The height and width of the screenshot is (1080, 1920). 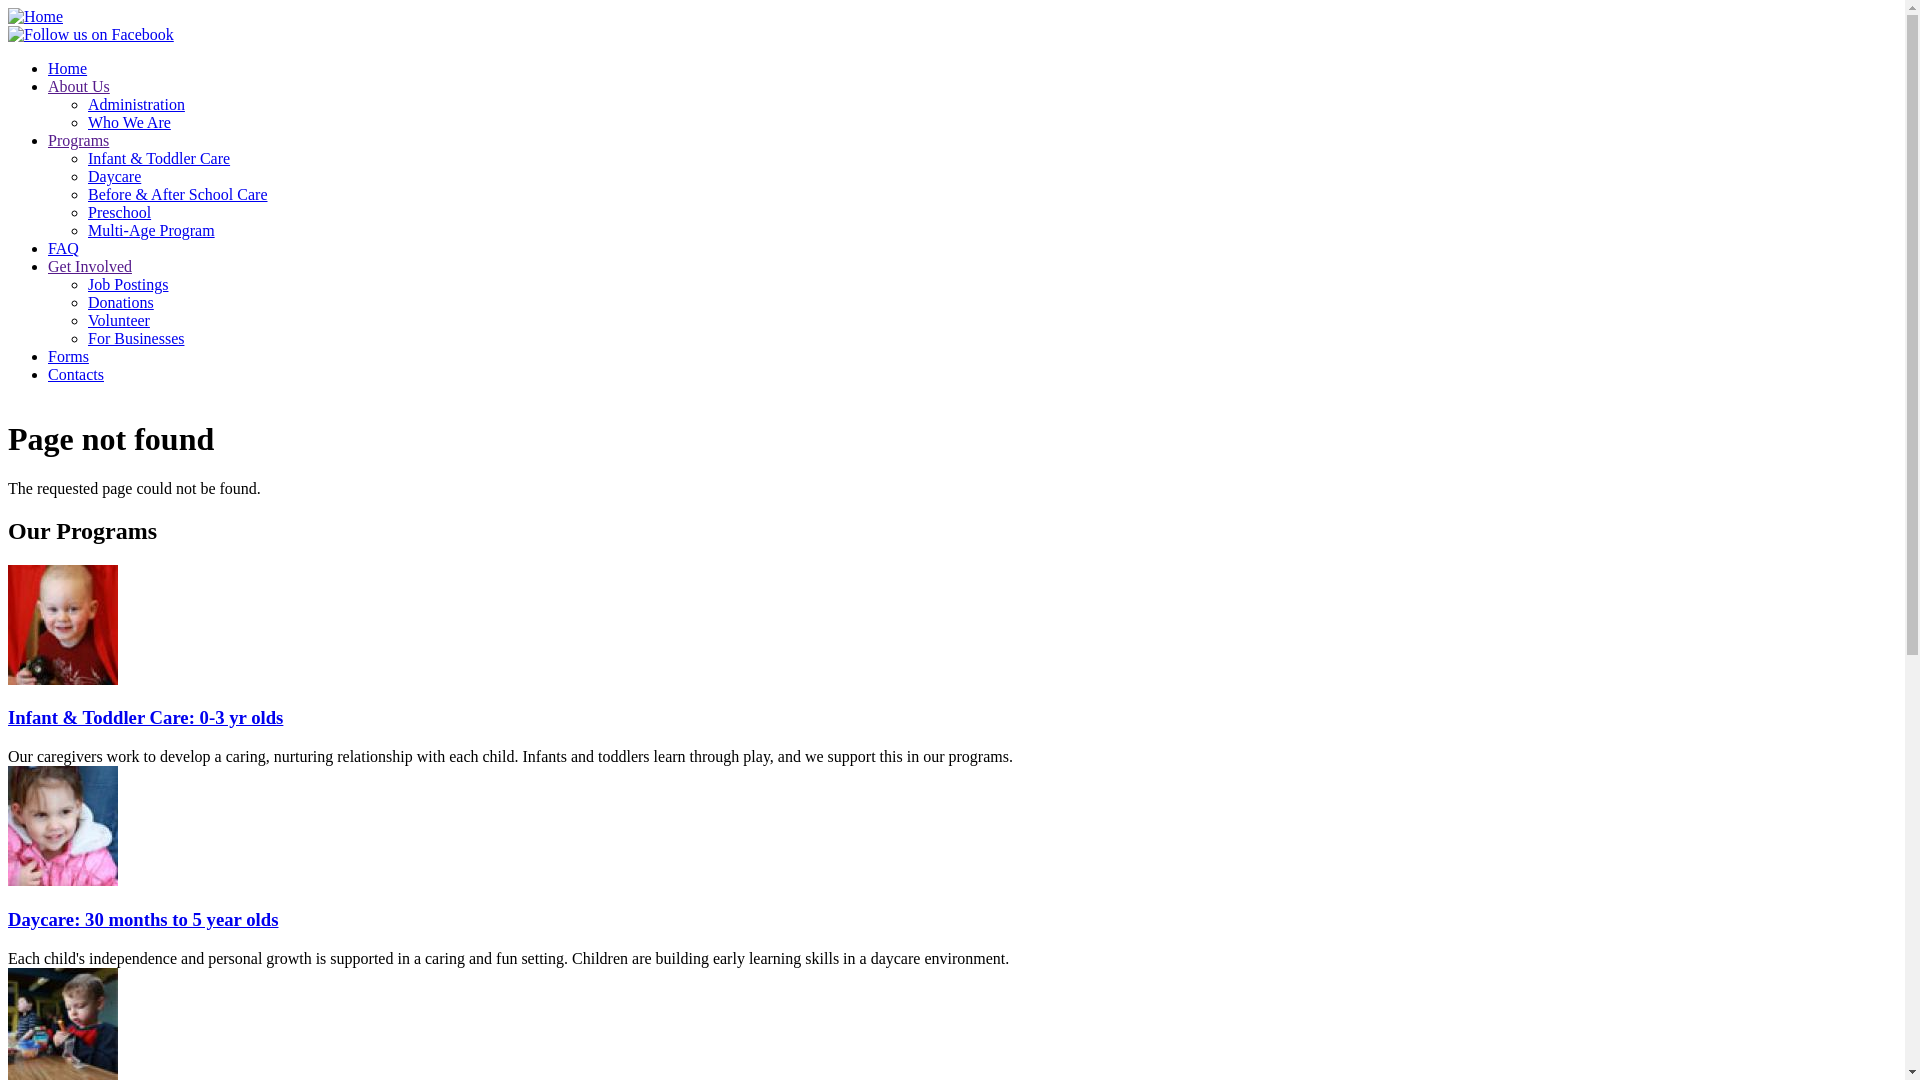 I want to click on Job Postings, so click(x=128, y=284).